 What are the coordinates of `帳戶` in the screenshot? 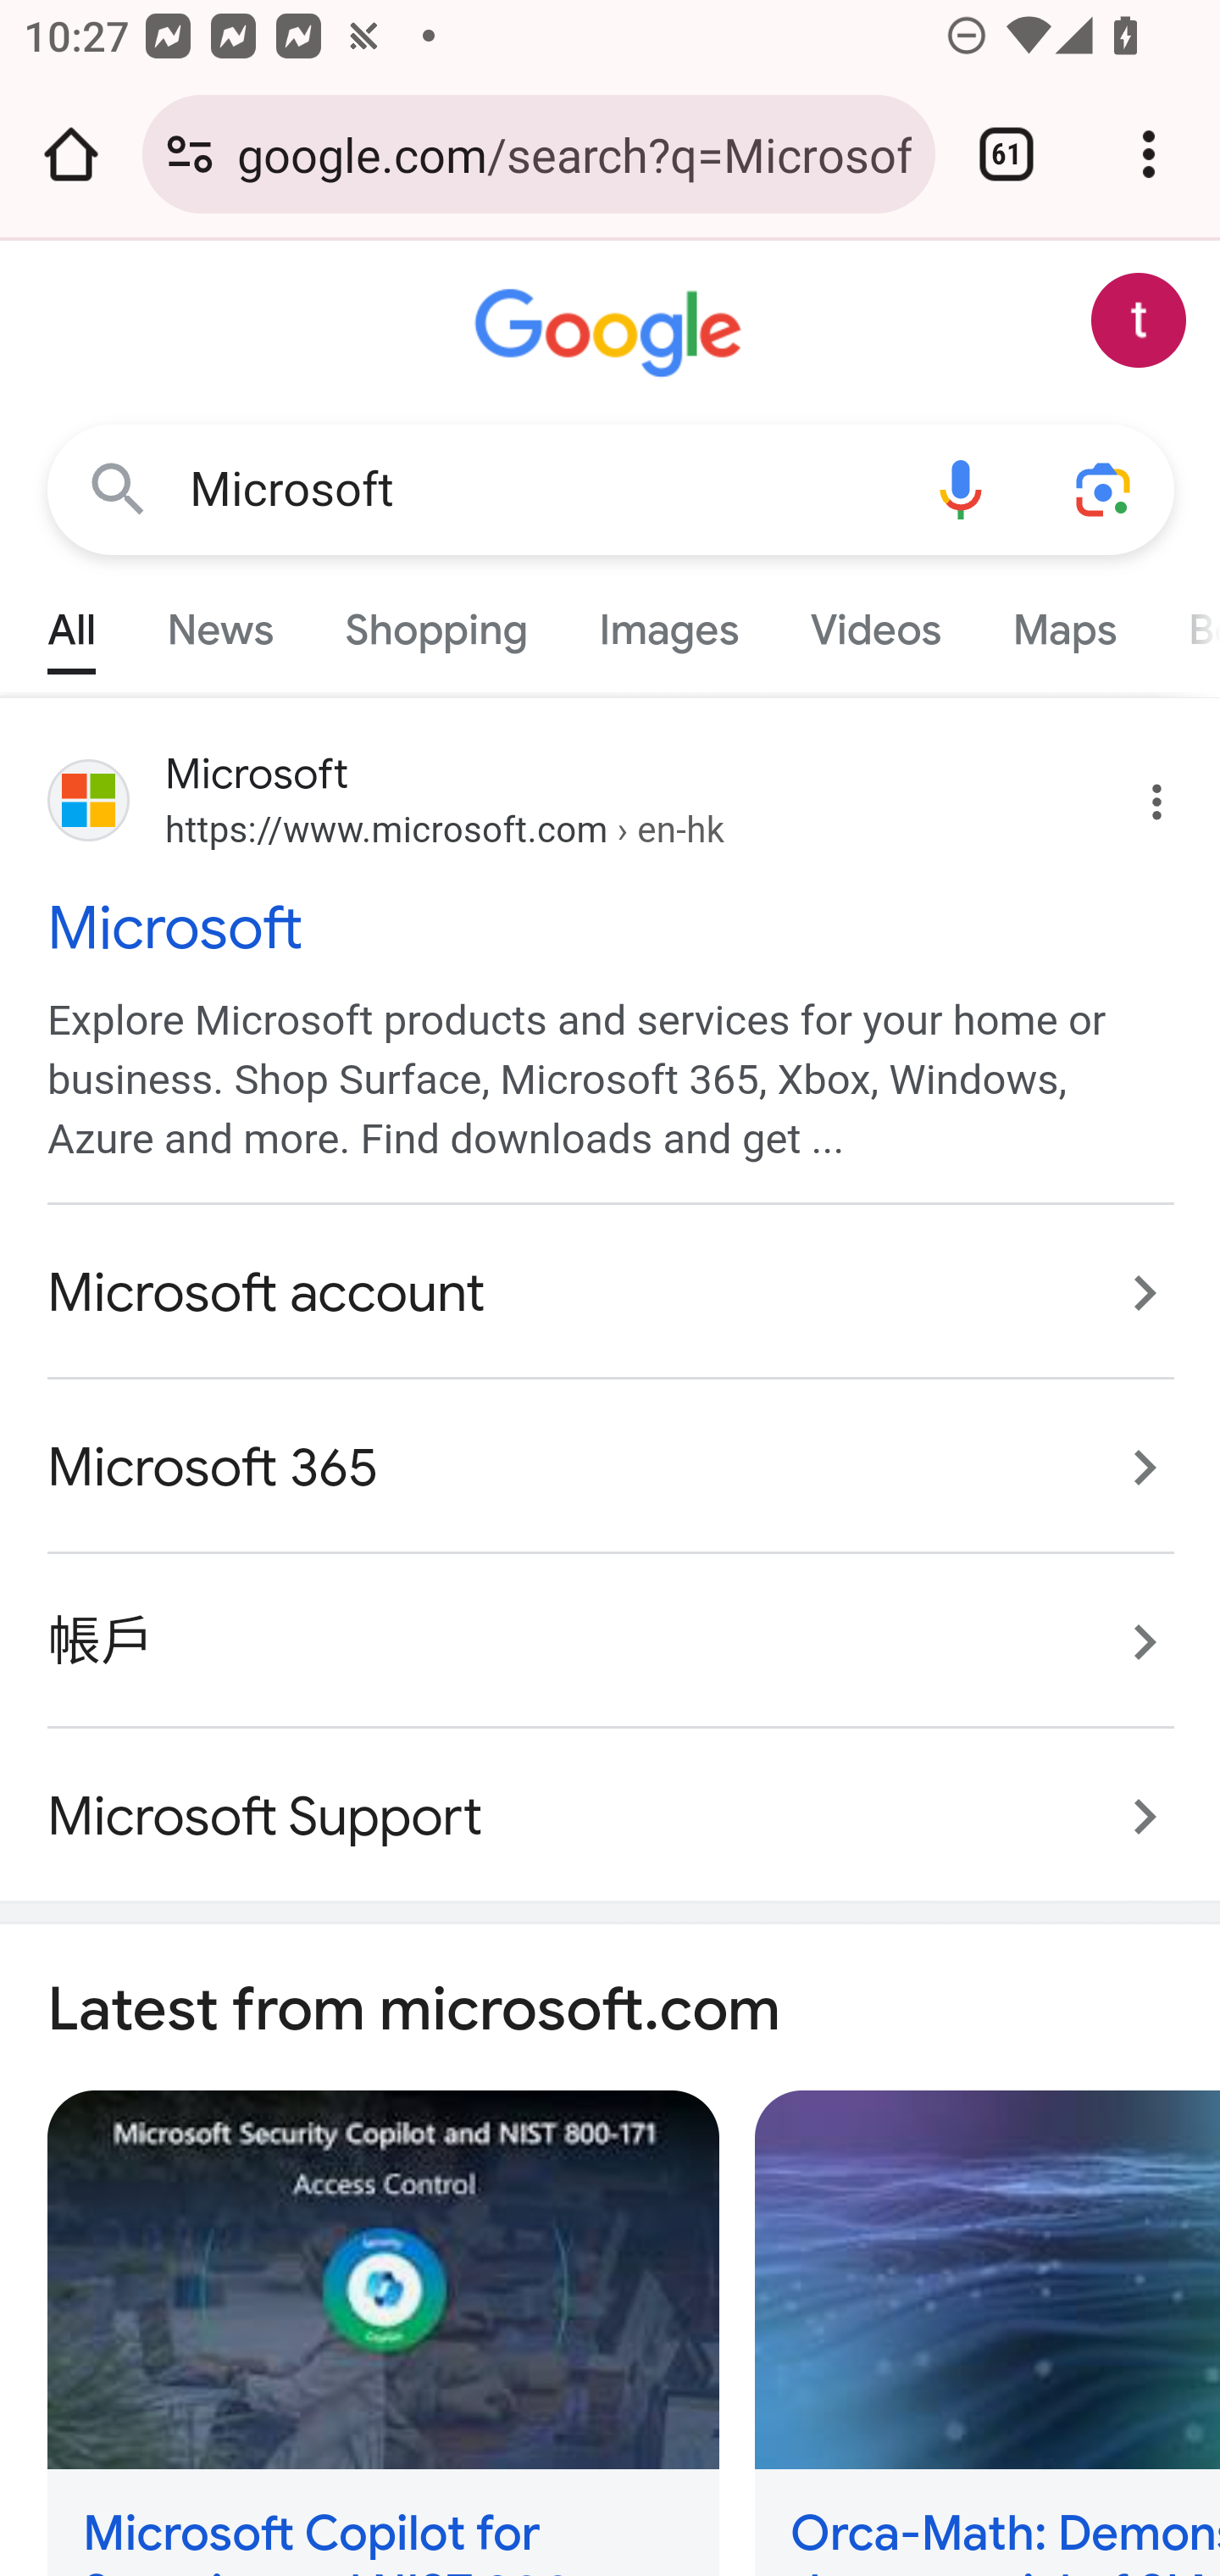 It's located at (612, 1642).